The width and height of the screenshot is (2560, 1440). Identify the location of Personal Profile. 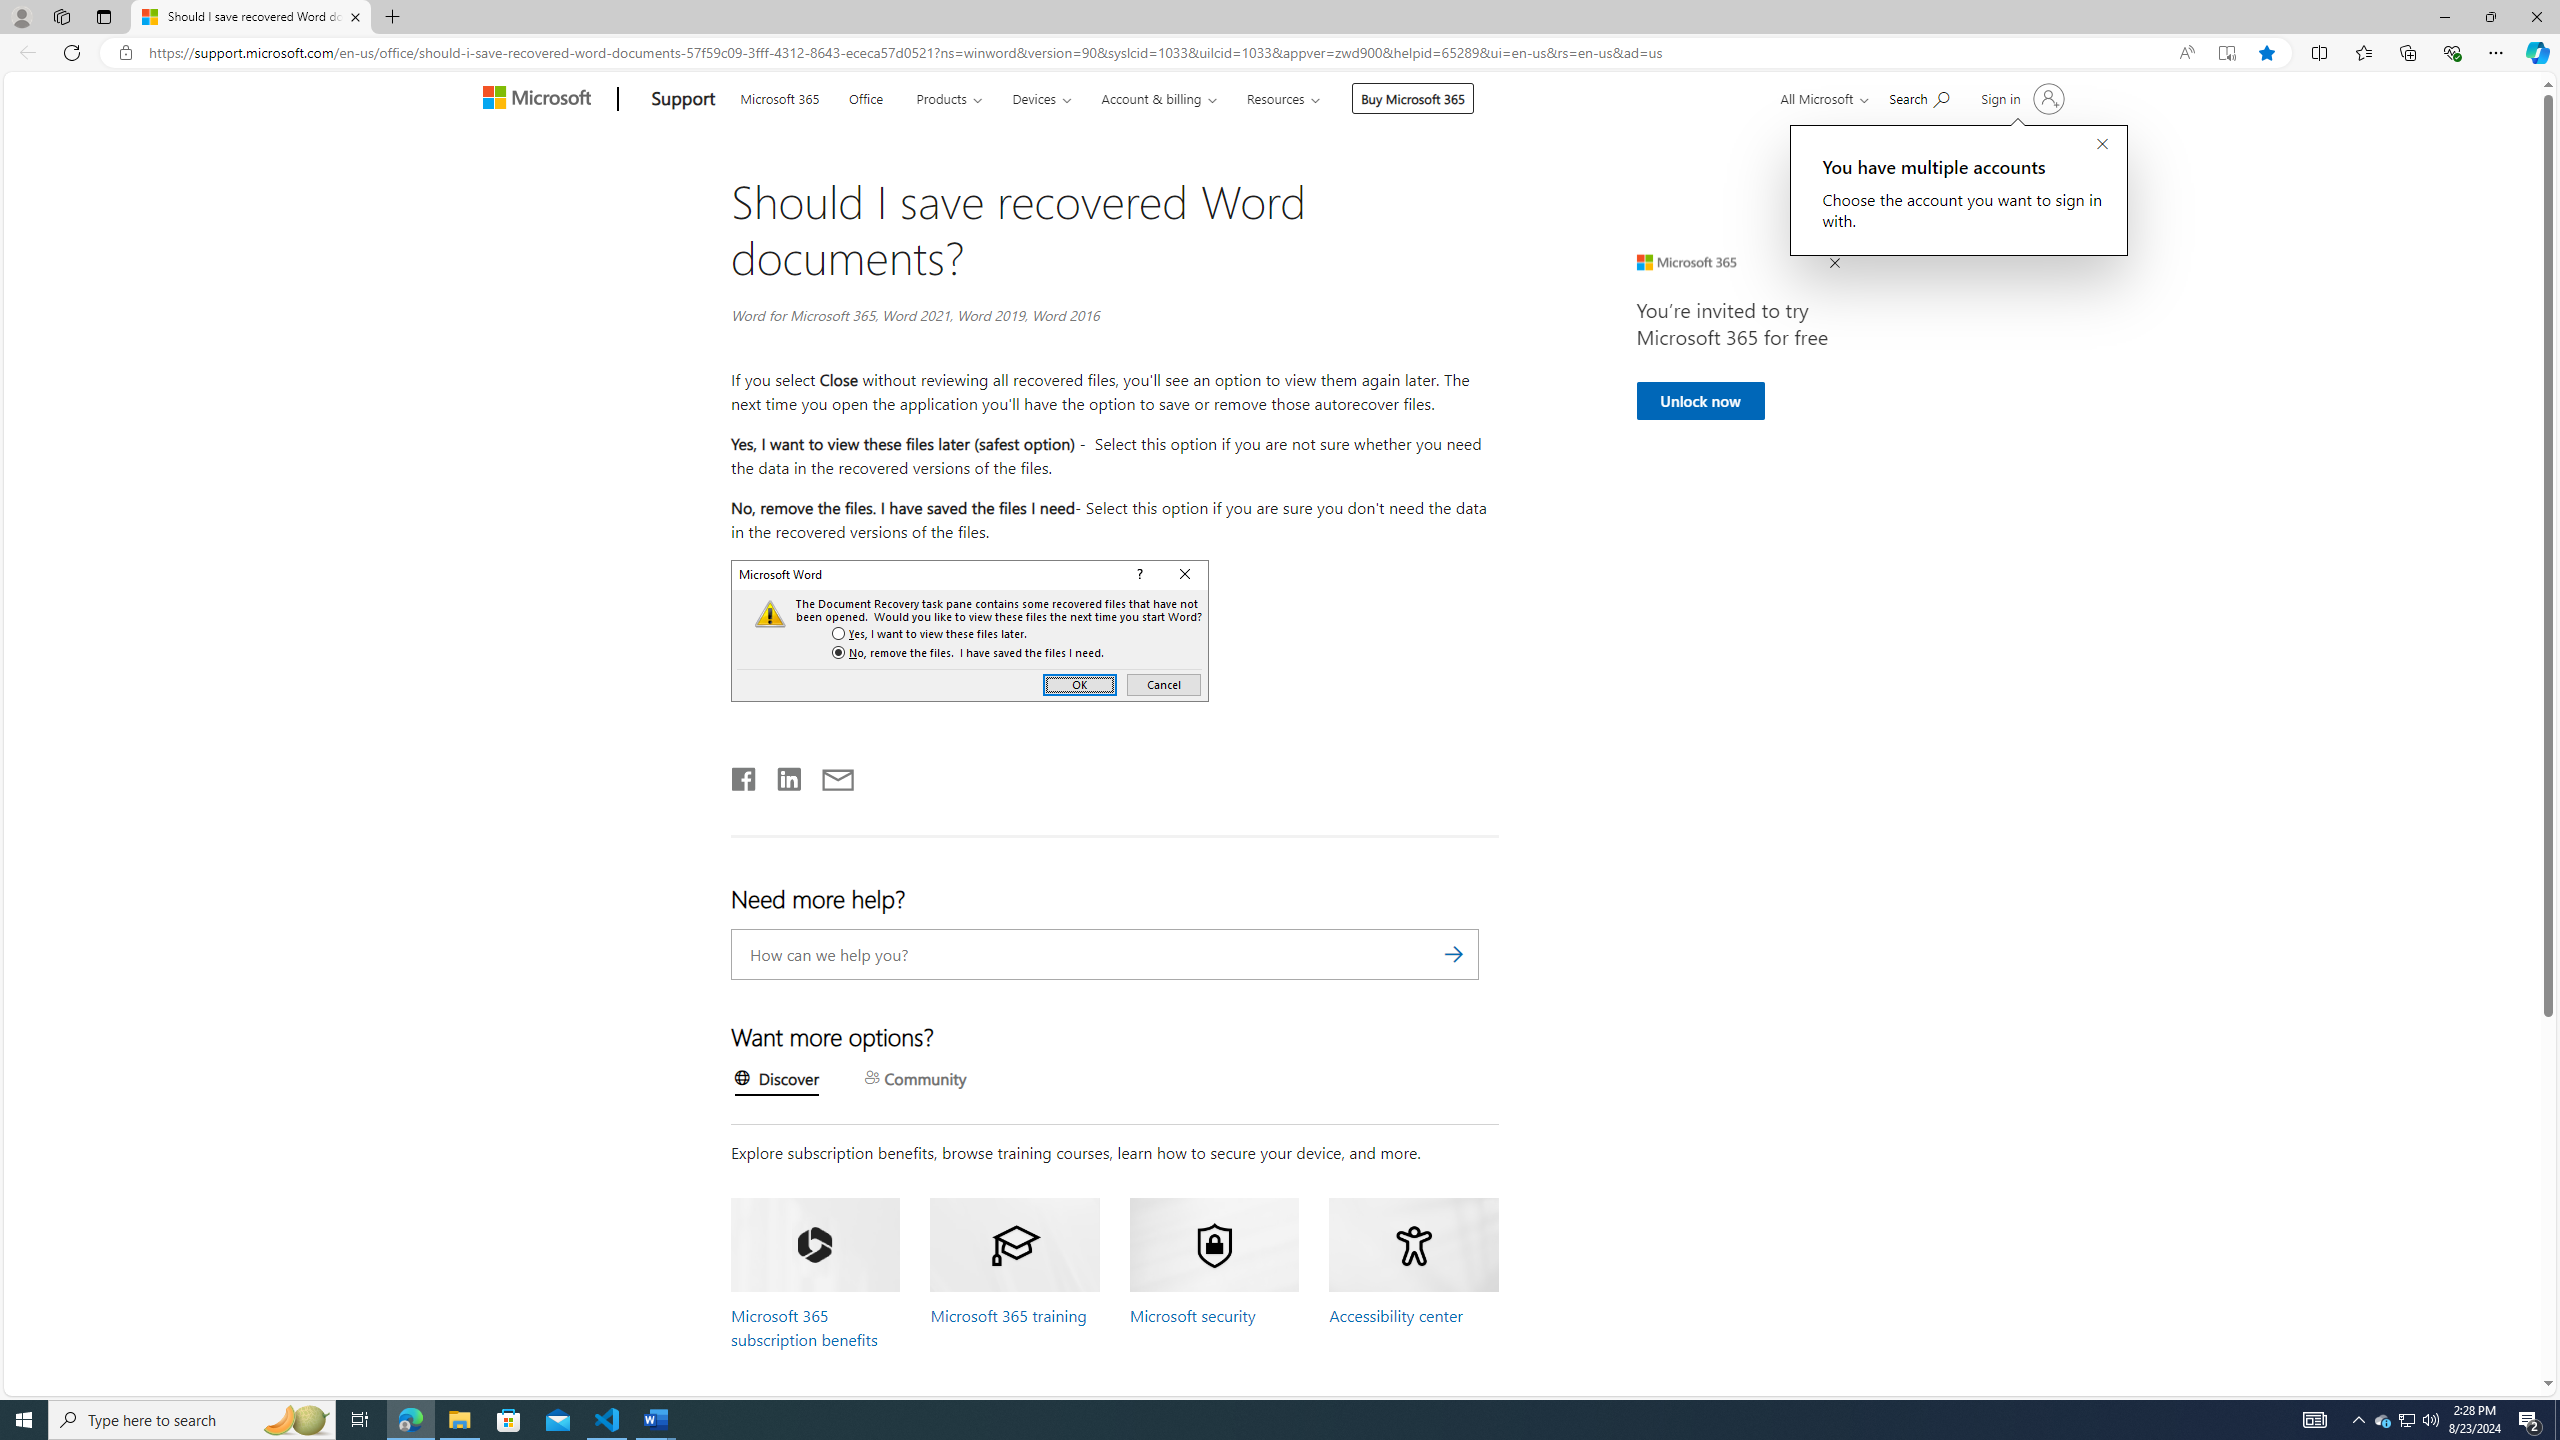
(21, 16).